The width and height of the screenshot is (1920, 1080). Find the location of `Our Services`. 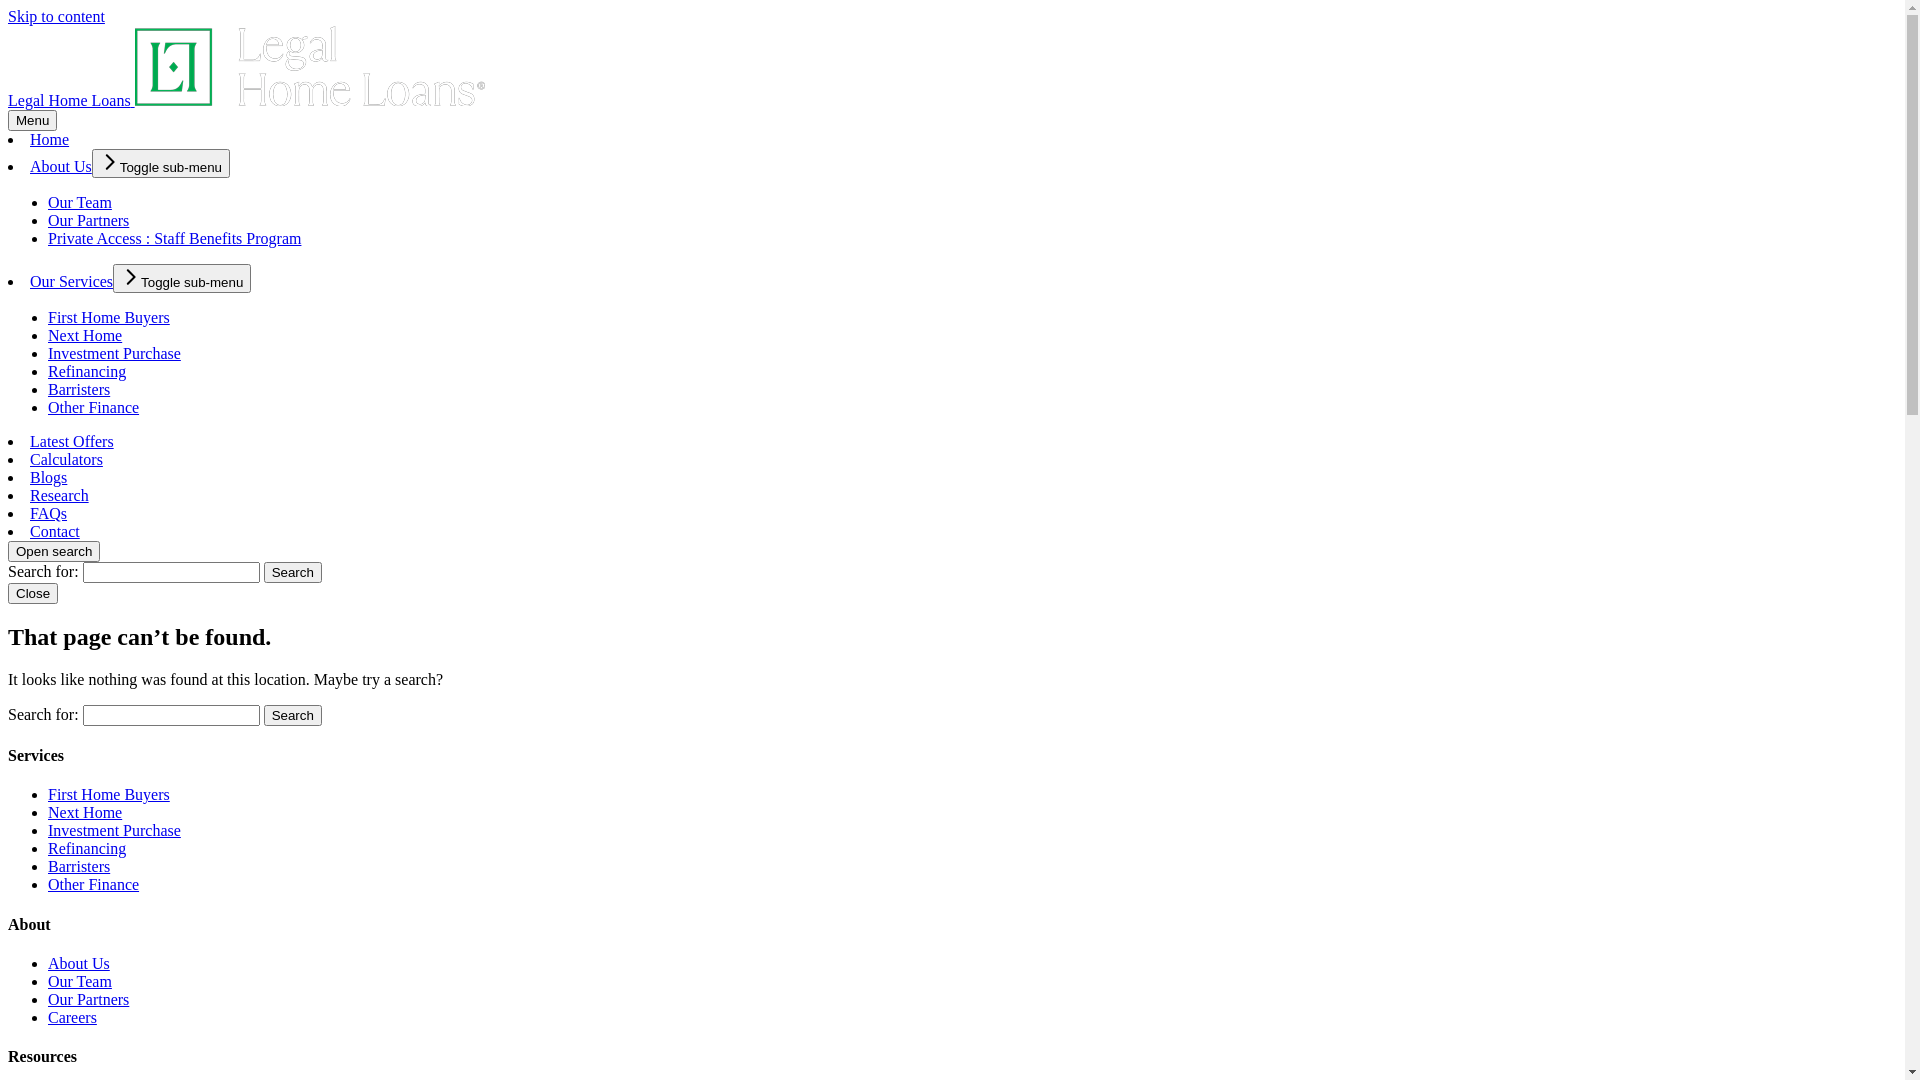

Our Services is located at coordinates (72, 282).